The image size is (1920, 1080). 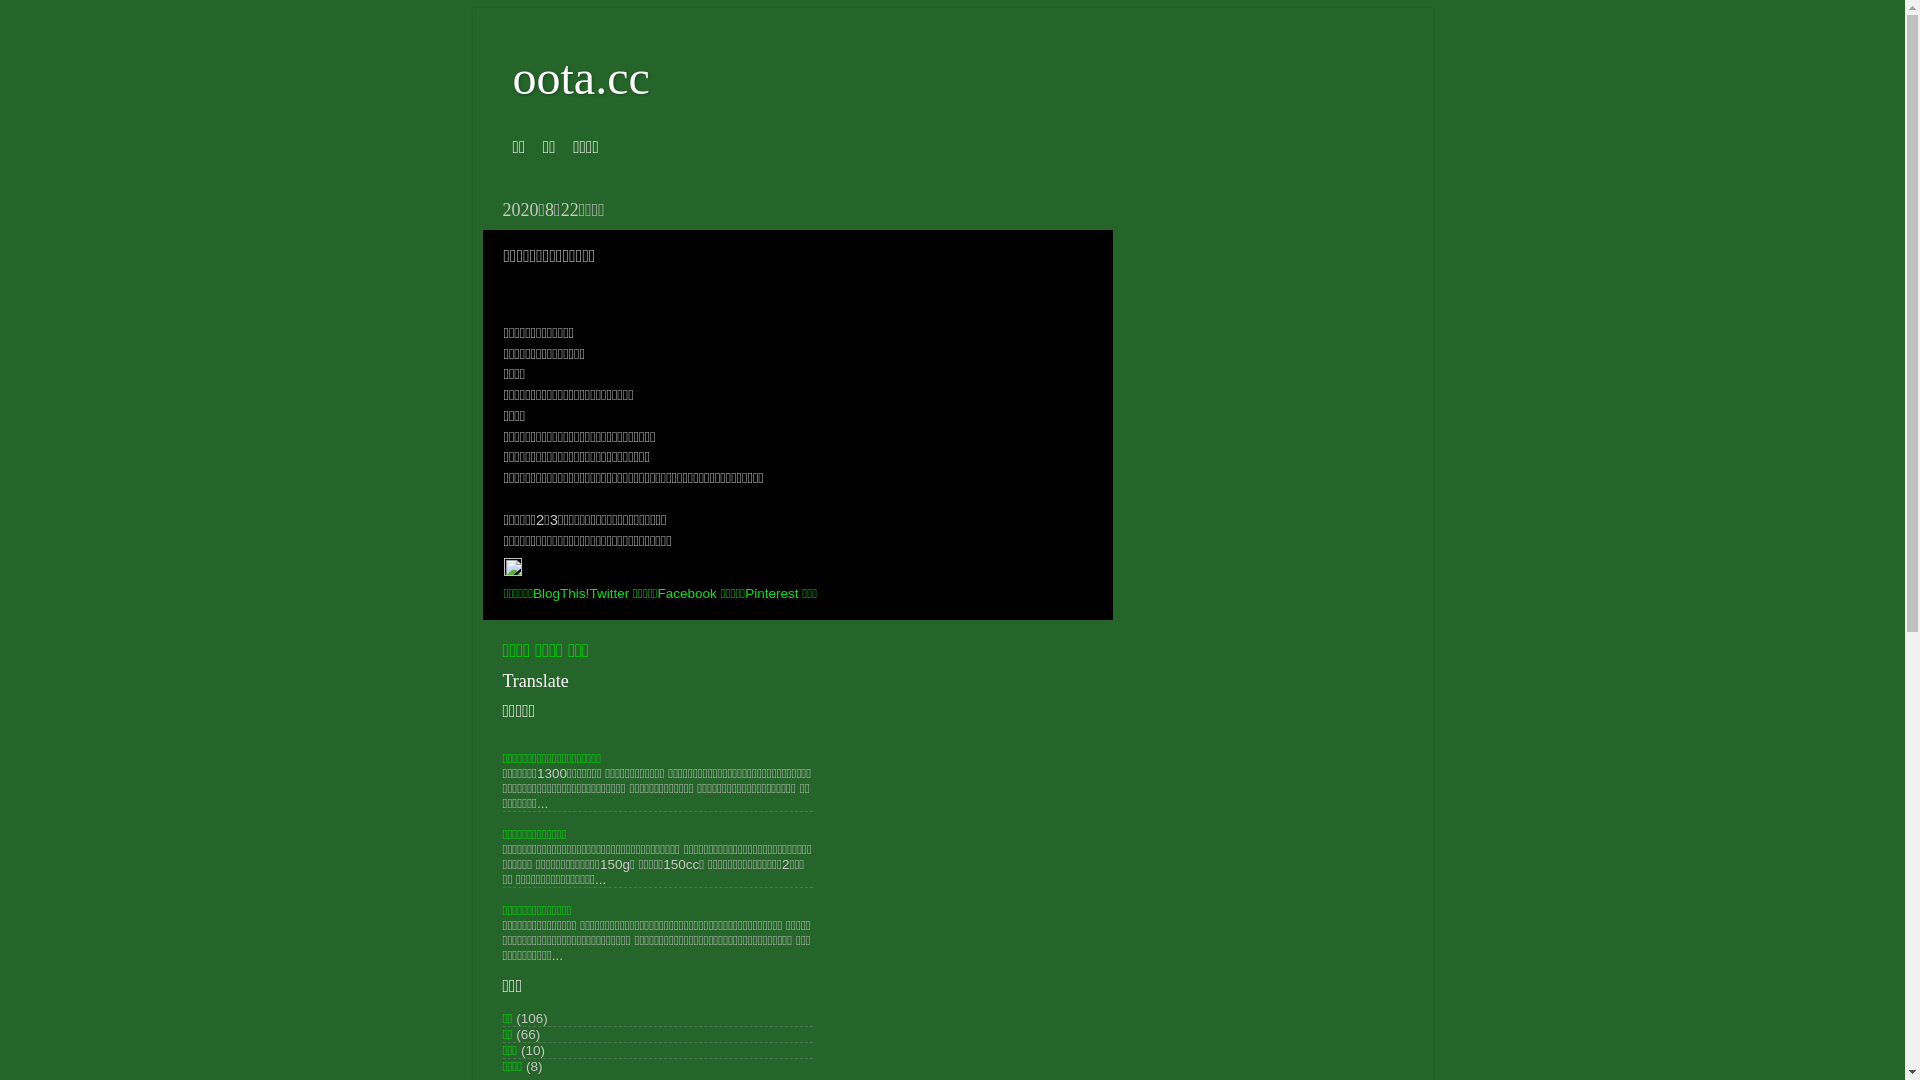 I want to click on oota.cc, so click(x=580, y=78).